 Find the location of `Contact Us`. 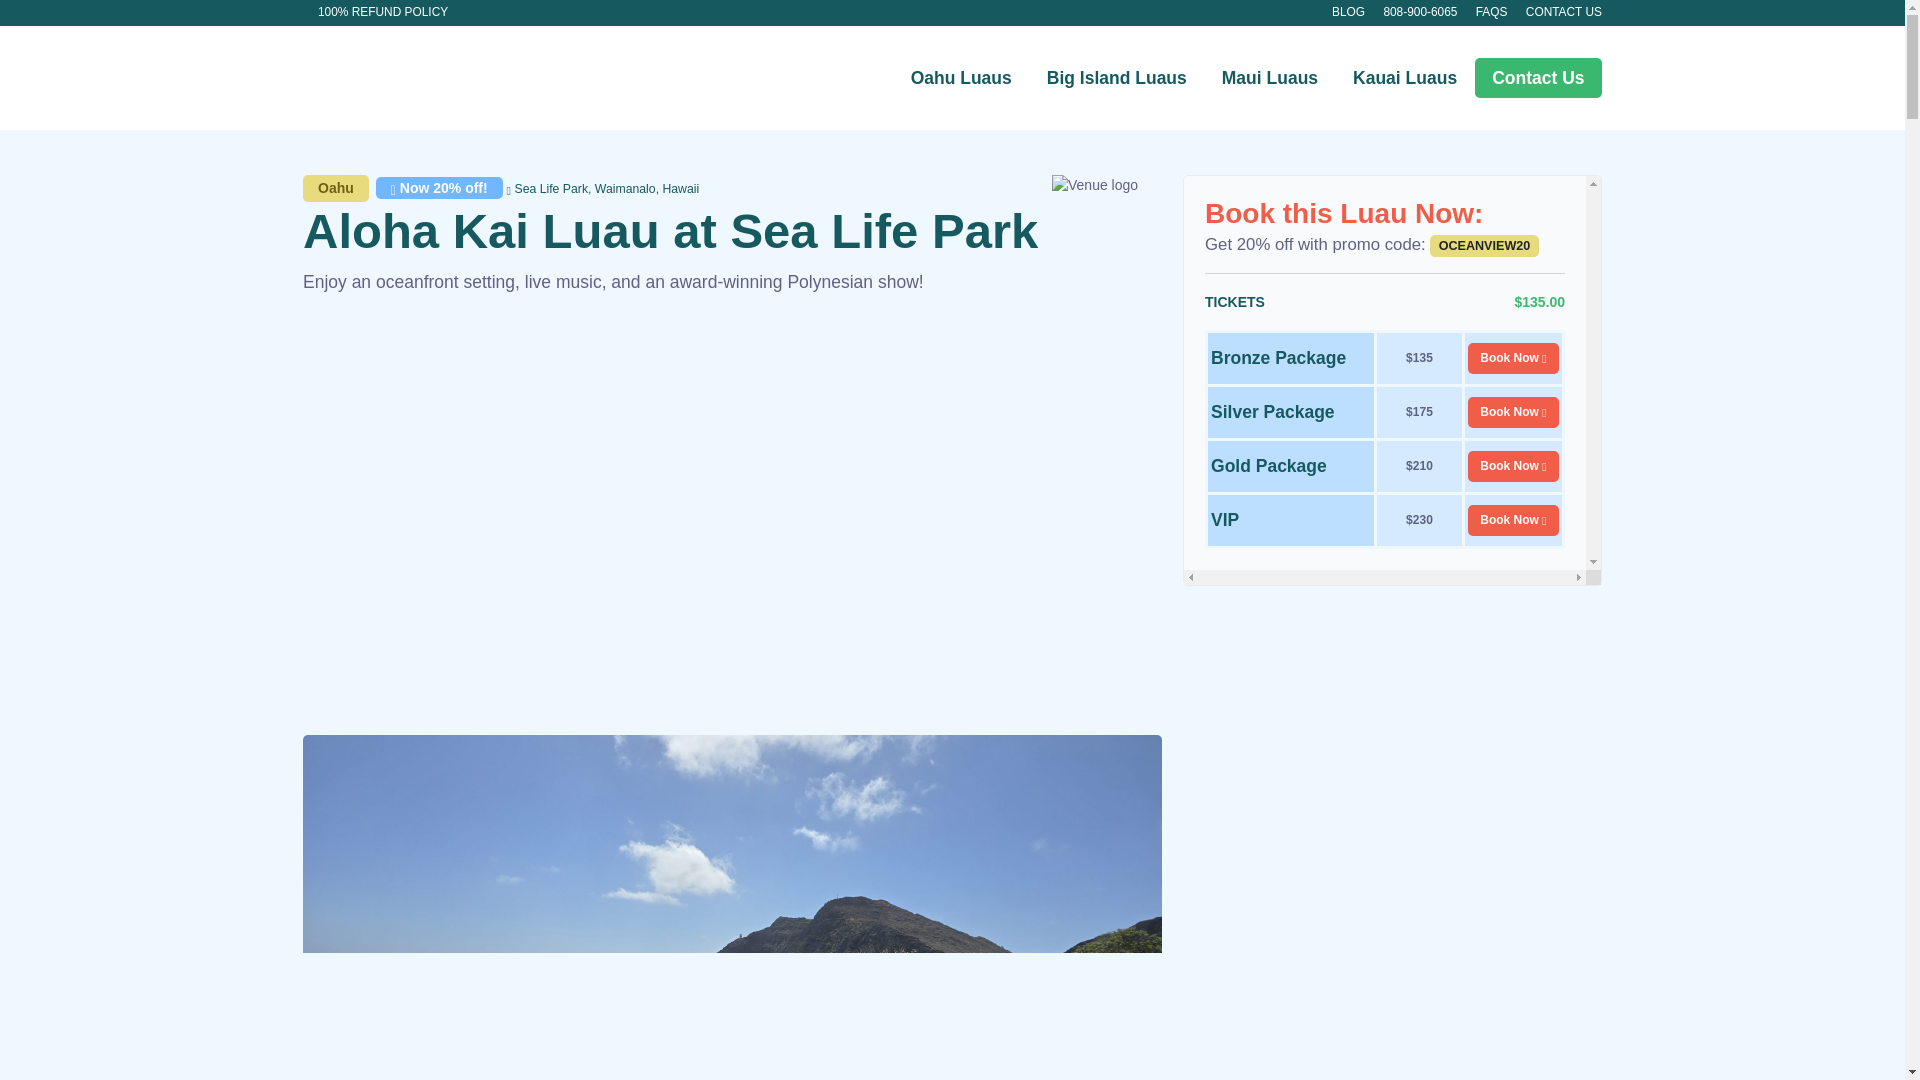

Contact Us is located at coordinates (1538, 78).